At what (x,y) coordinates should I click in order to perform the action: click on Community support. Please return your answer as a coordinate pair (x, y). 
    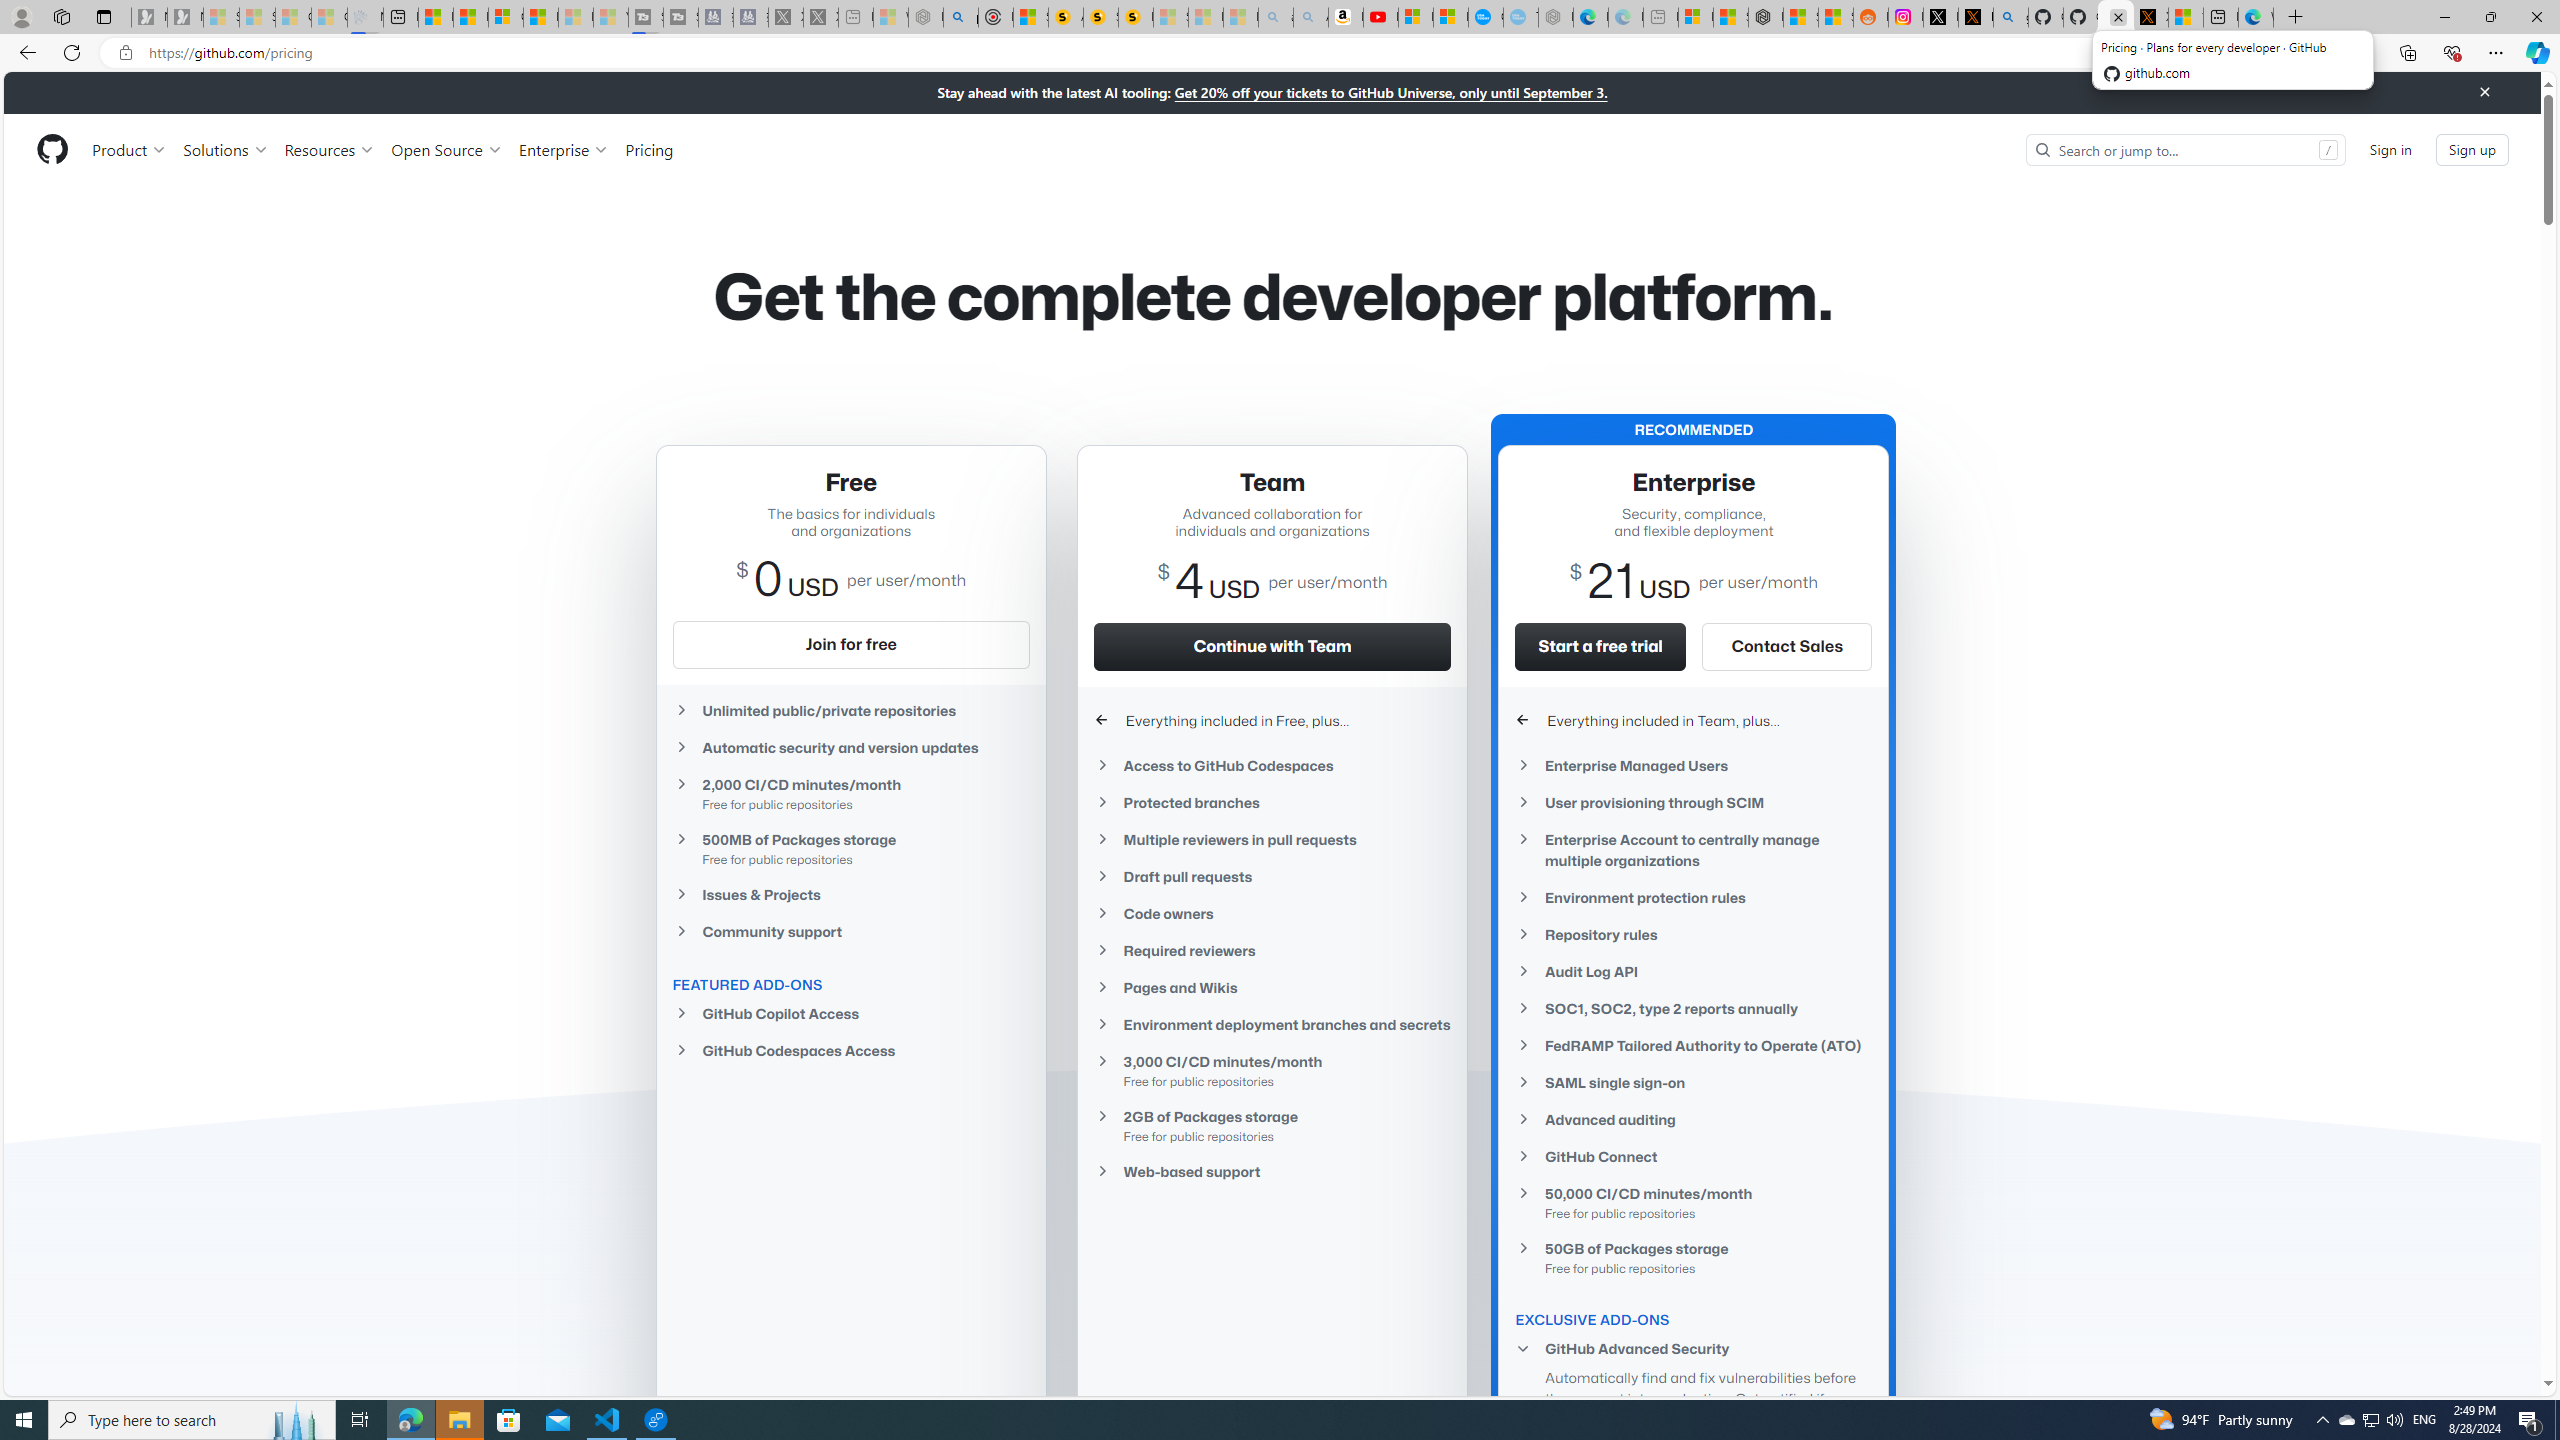
    Looking at the image, I should click on (850, 930).